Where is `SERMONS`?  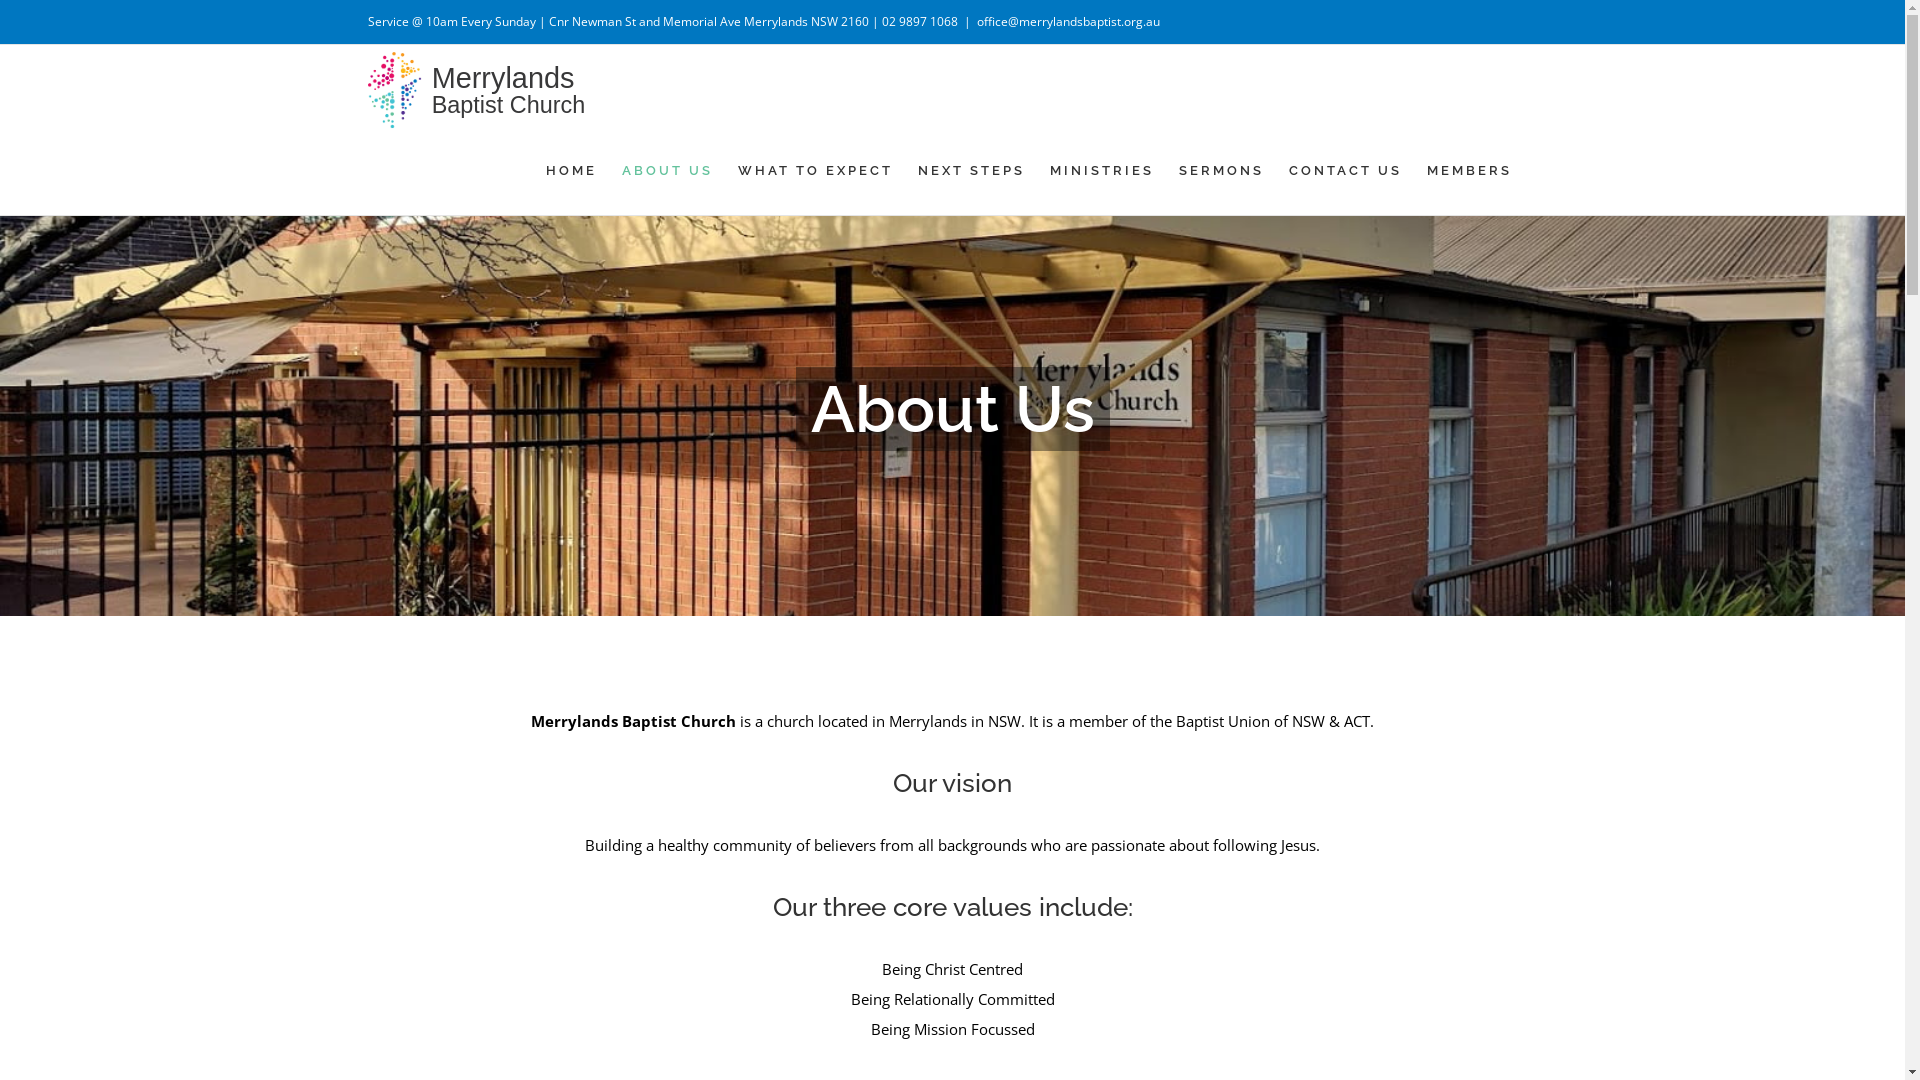
SERMONS is located at coordinates (1222, 170).